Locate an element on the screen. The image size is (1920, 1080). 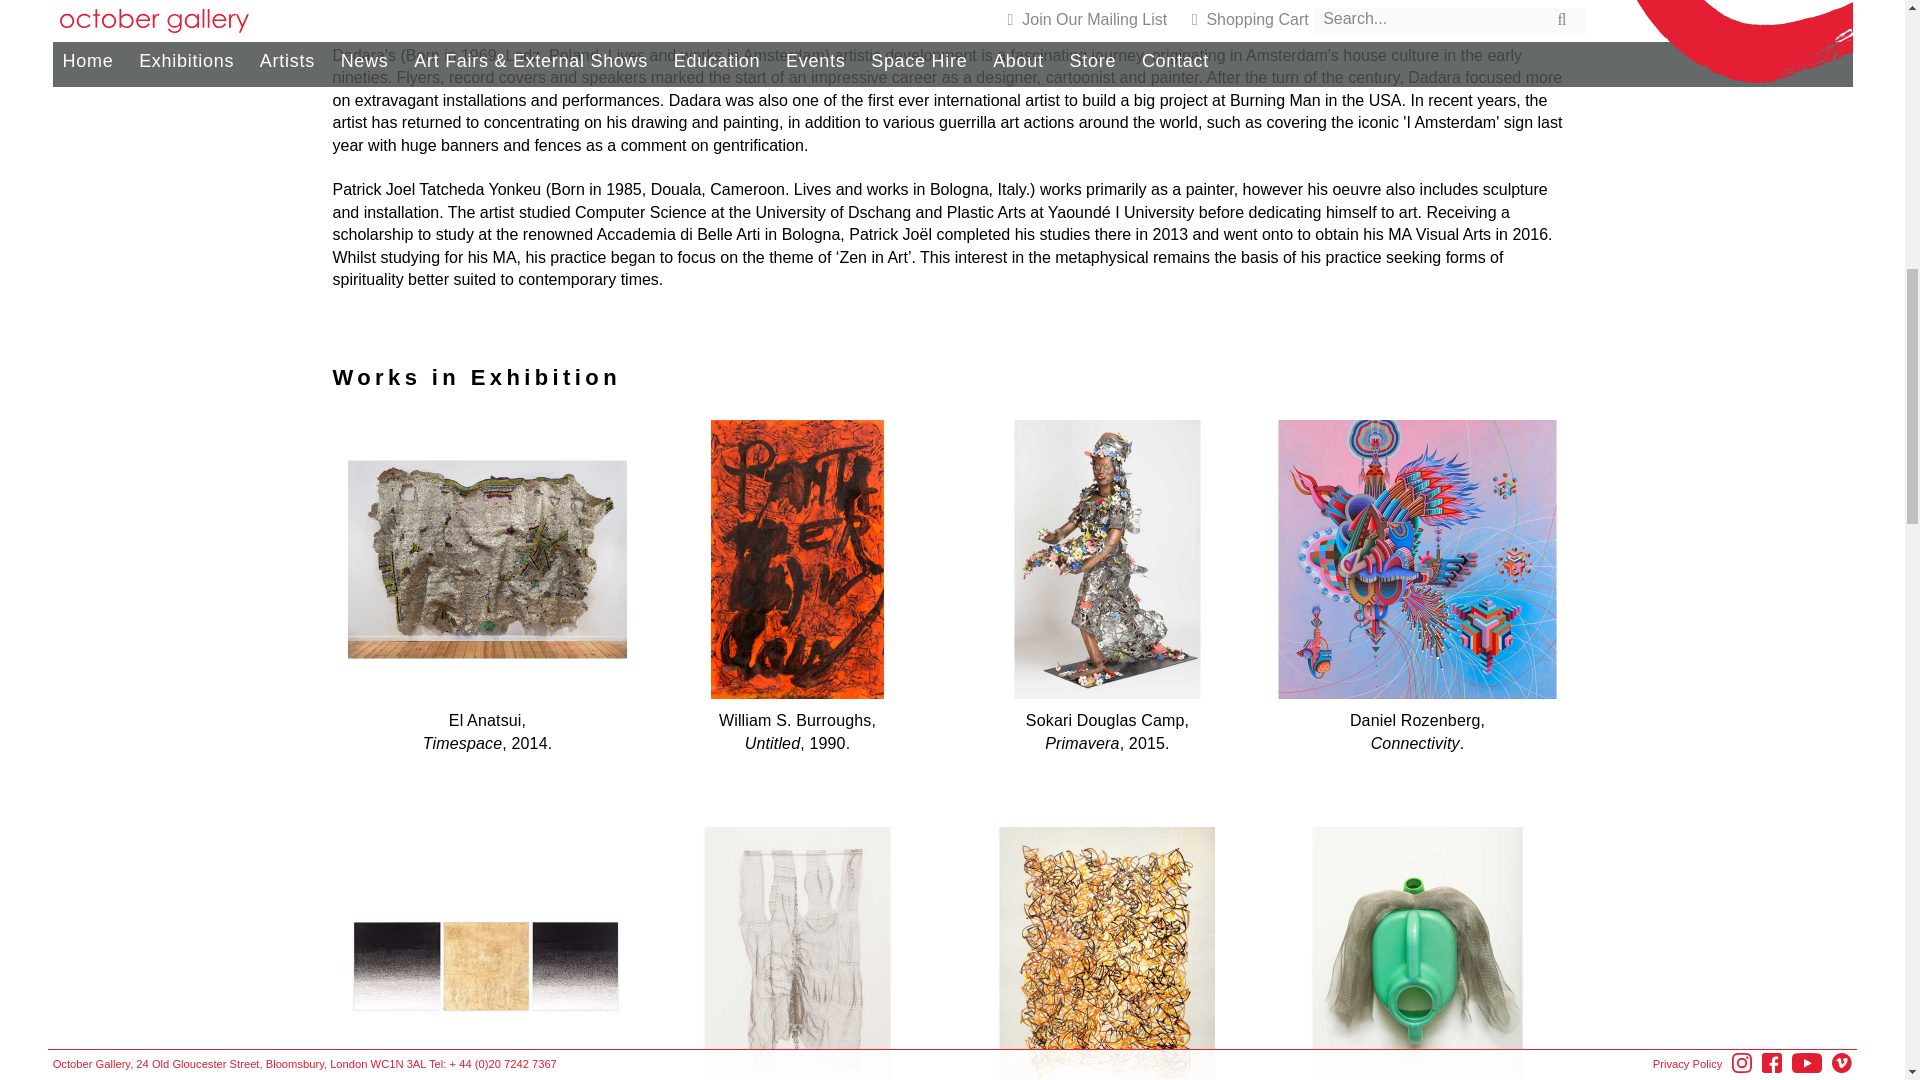
youtube is located at coordinates (1806, 178).